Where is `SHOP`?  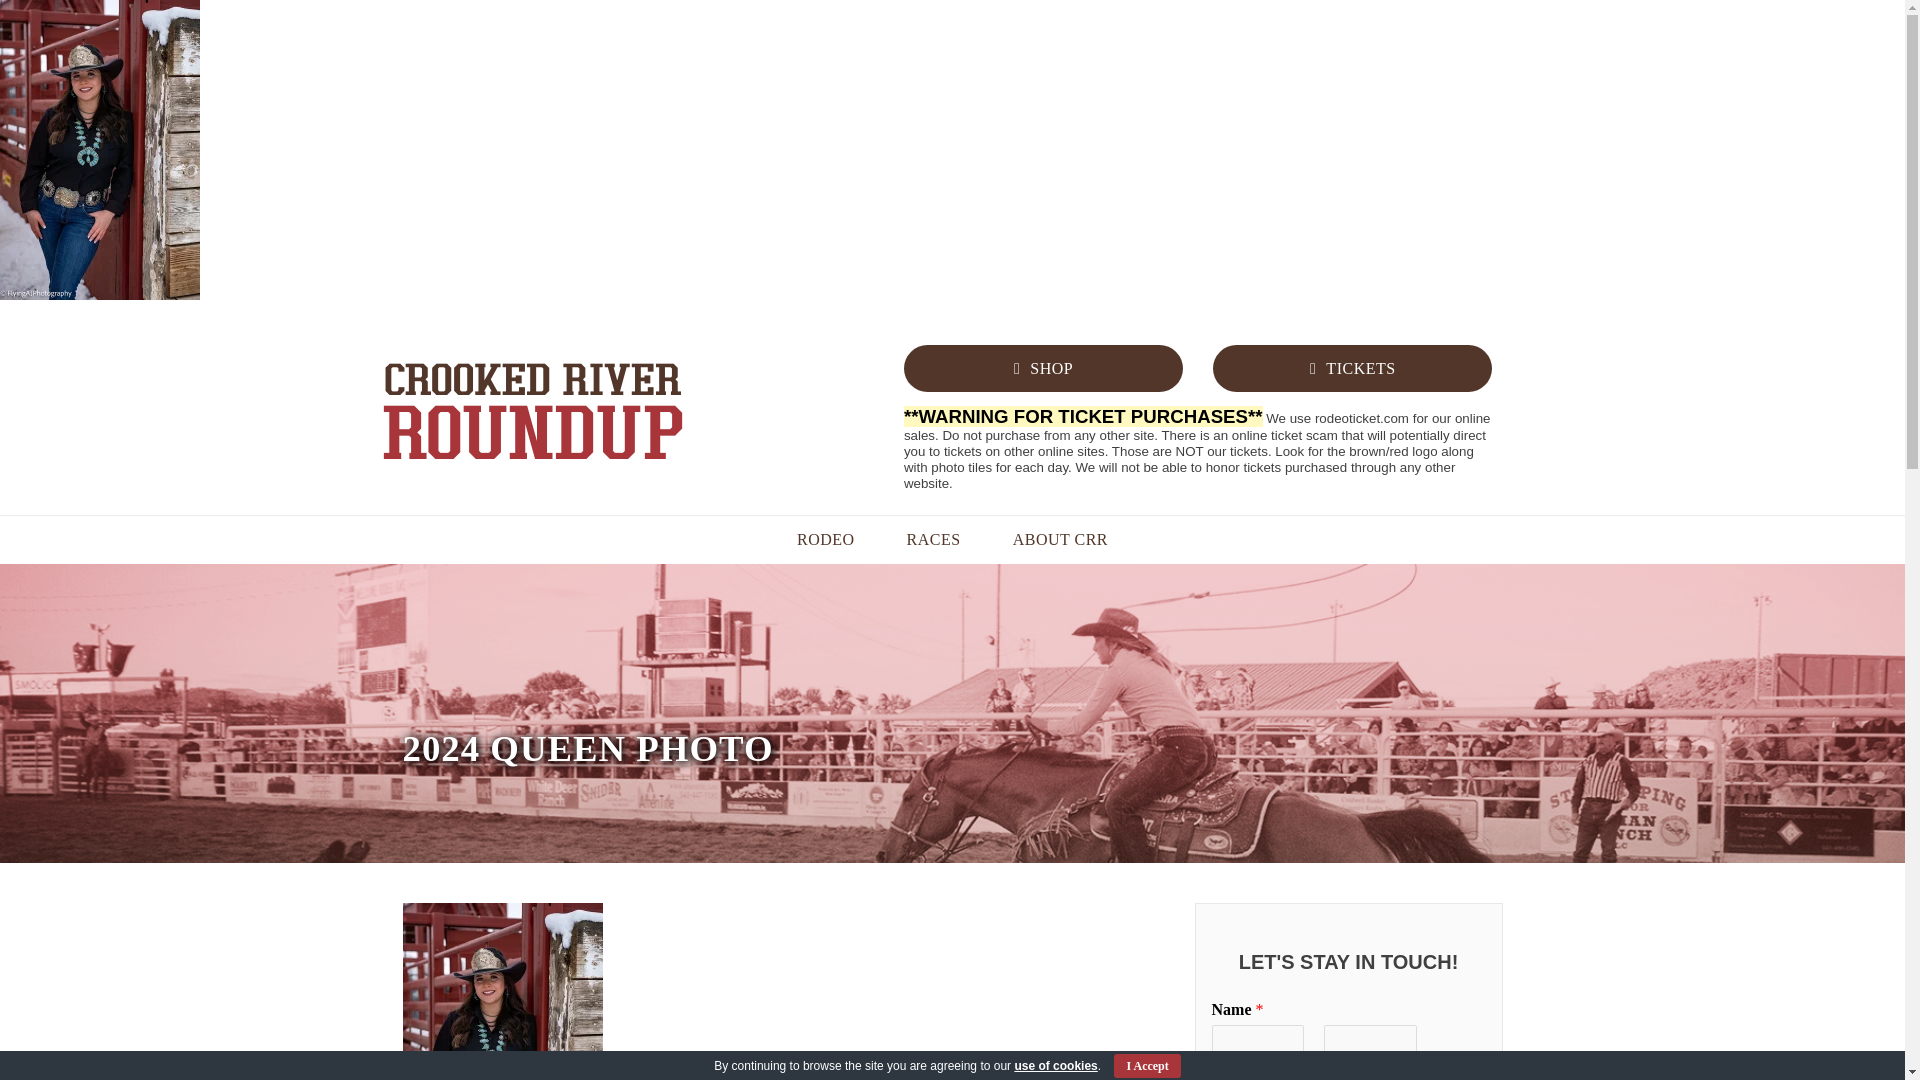
SHOP is located at coordinates (1043, 368).